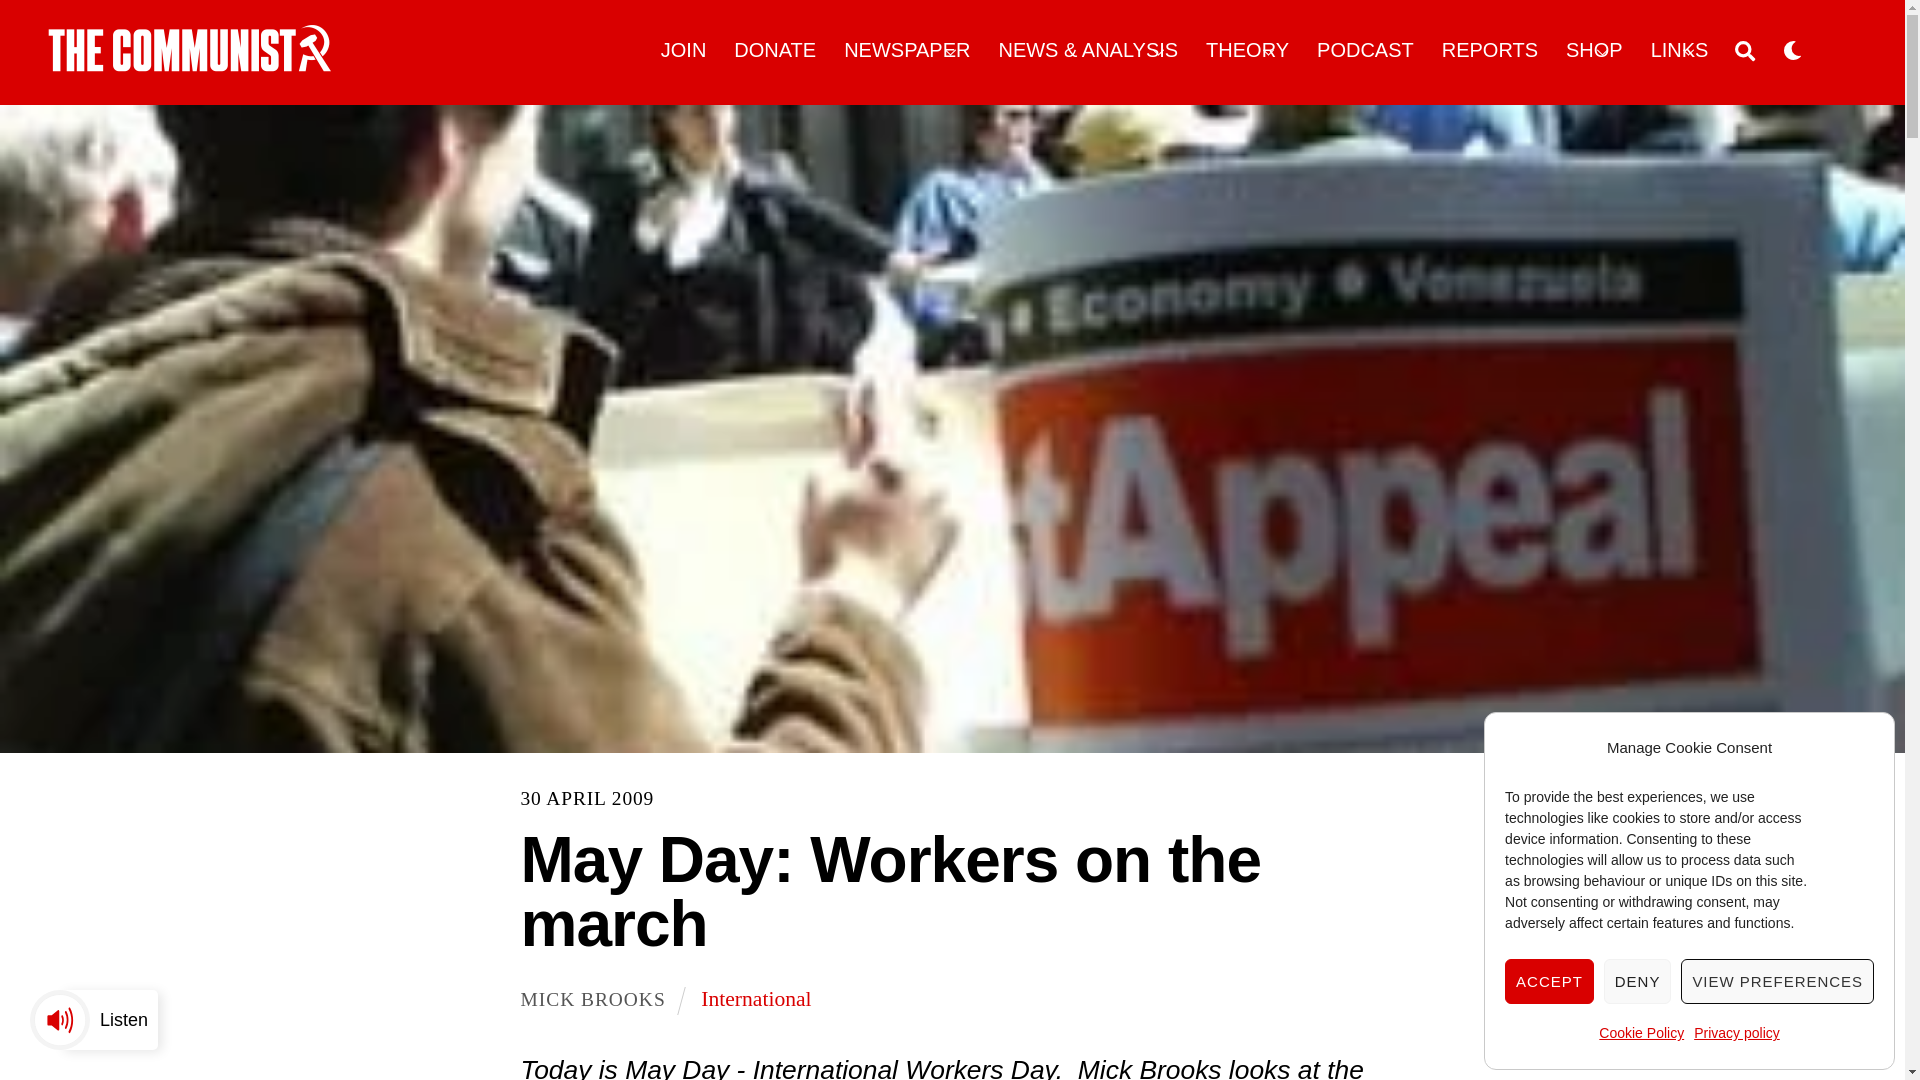 This screenshot has height=1080, width=1920. I want to click on NEWSPAPER, so click(908, 50).